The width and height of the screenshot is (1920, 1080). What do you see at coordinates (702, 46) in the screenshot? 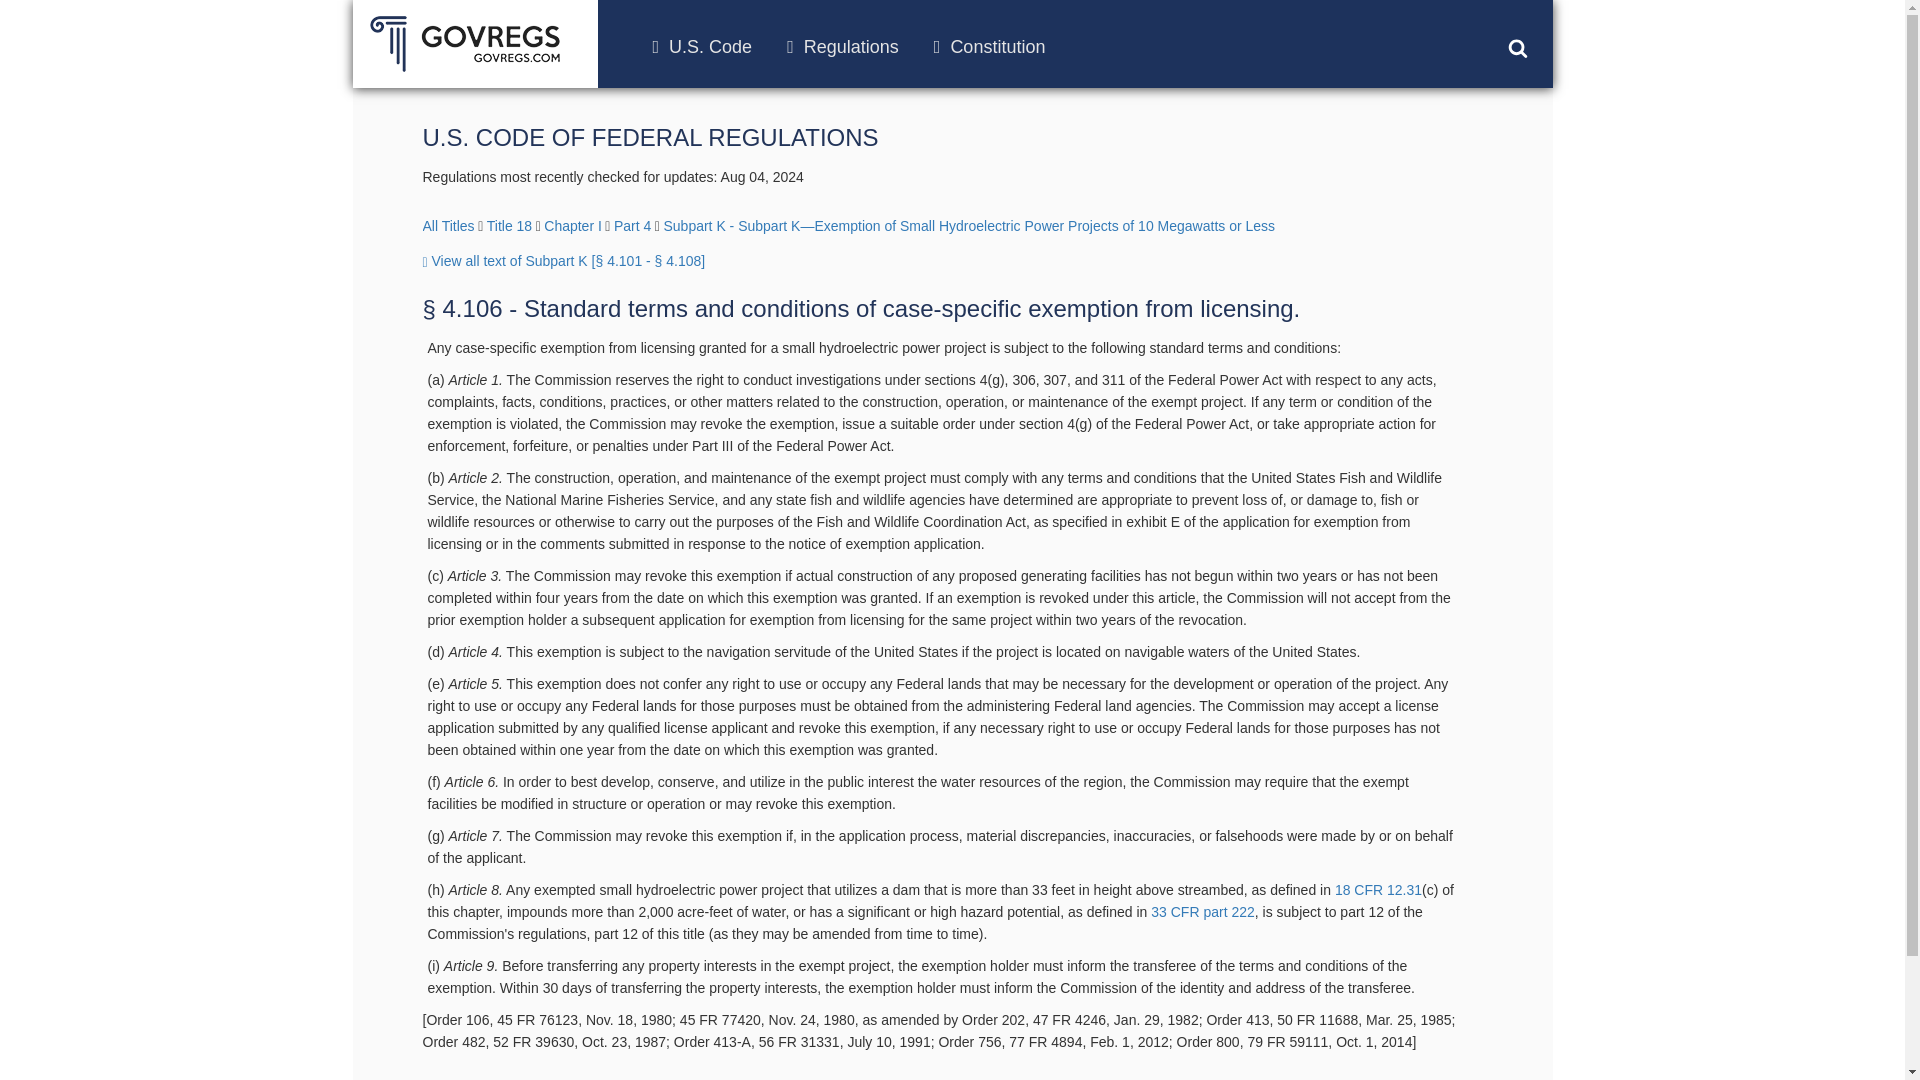
I see `U.S. Code` at bounding box center [702, 46].